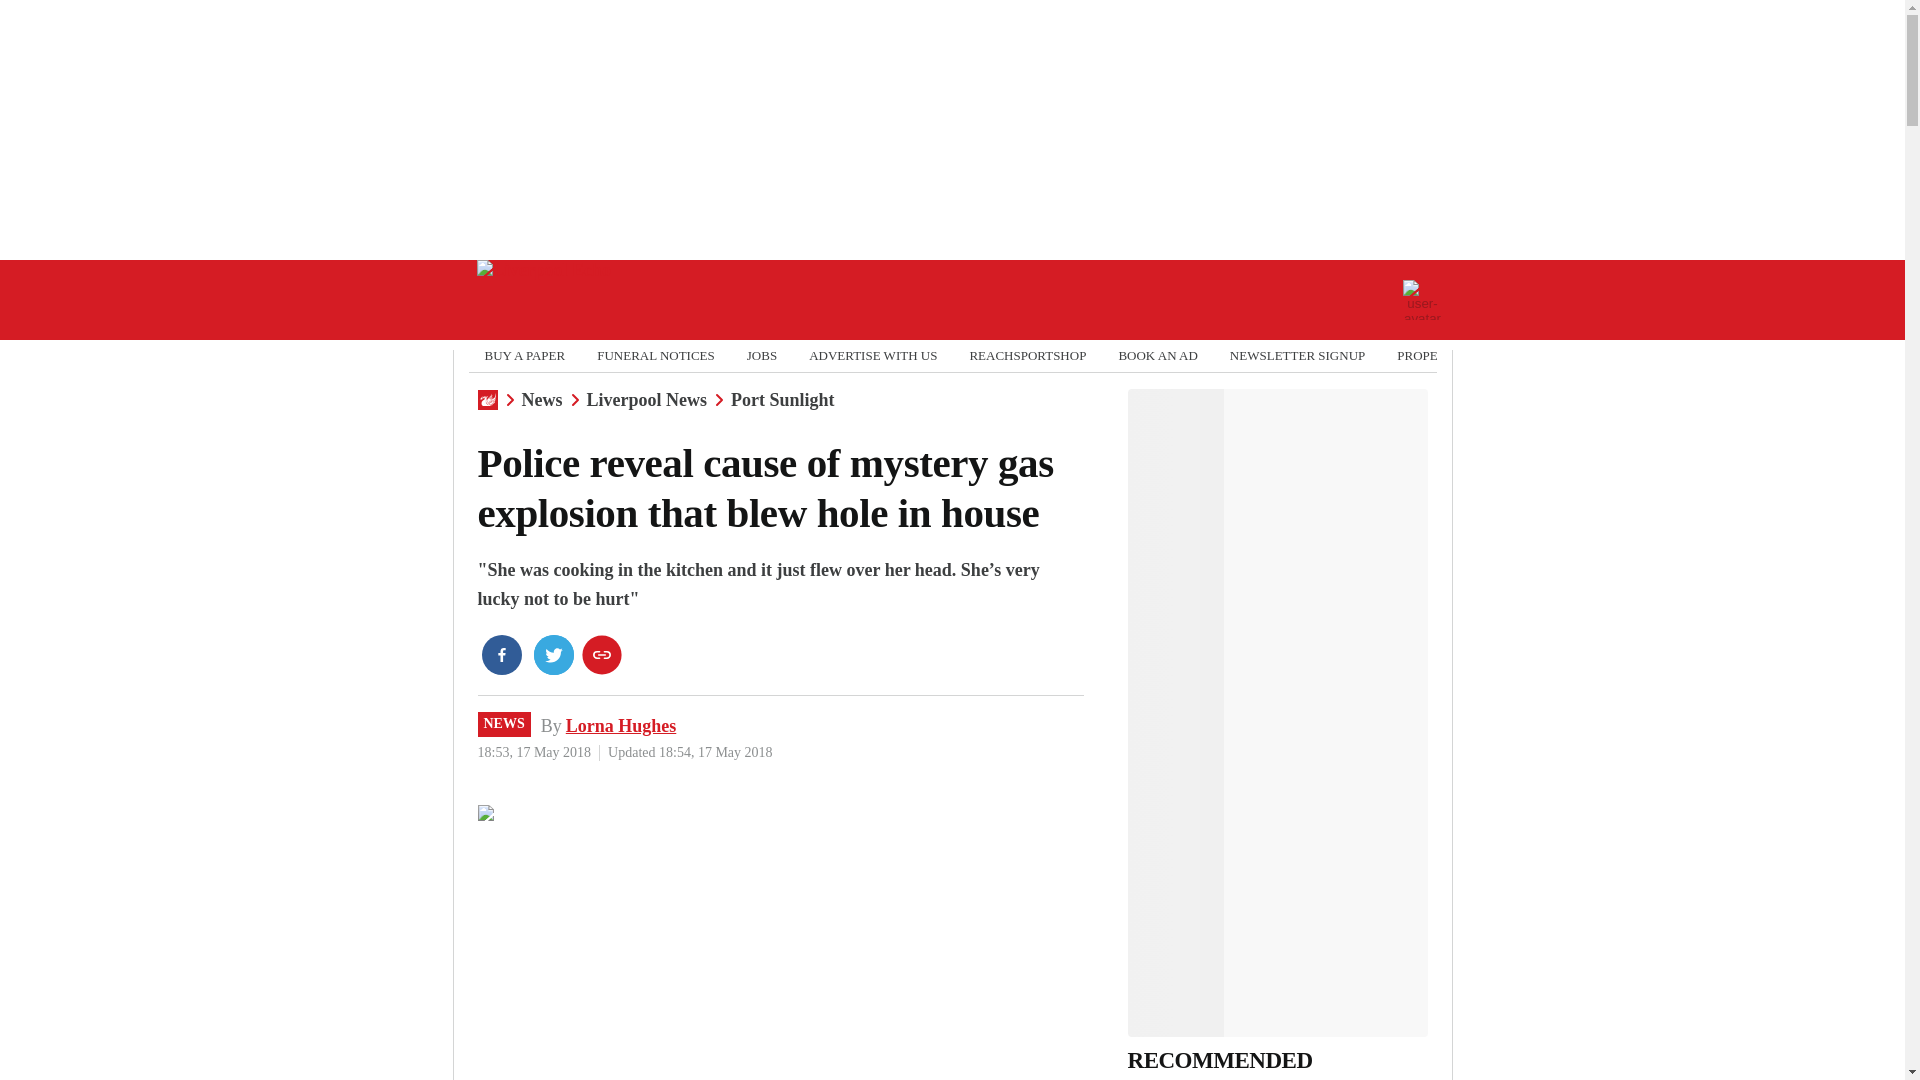 Image resolution: width=1920 pixels, height=1080 pixels. I want to click on News, so click(542, 400).